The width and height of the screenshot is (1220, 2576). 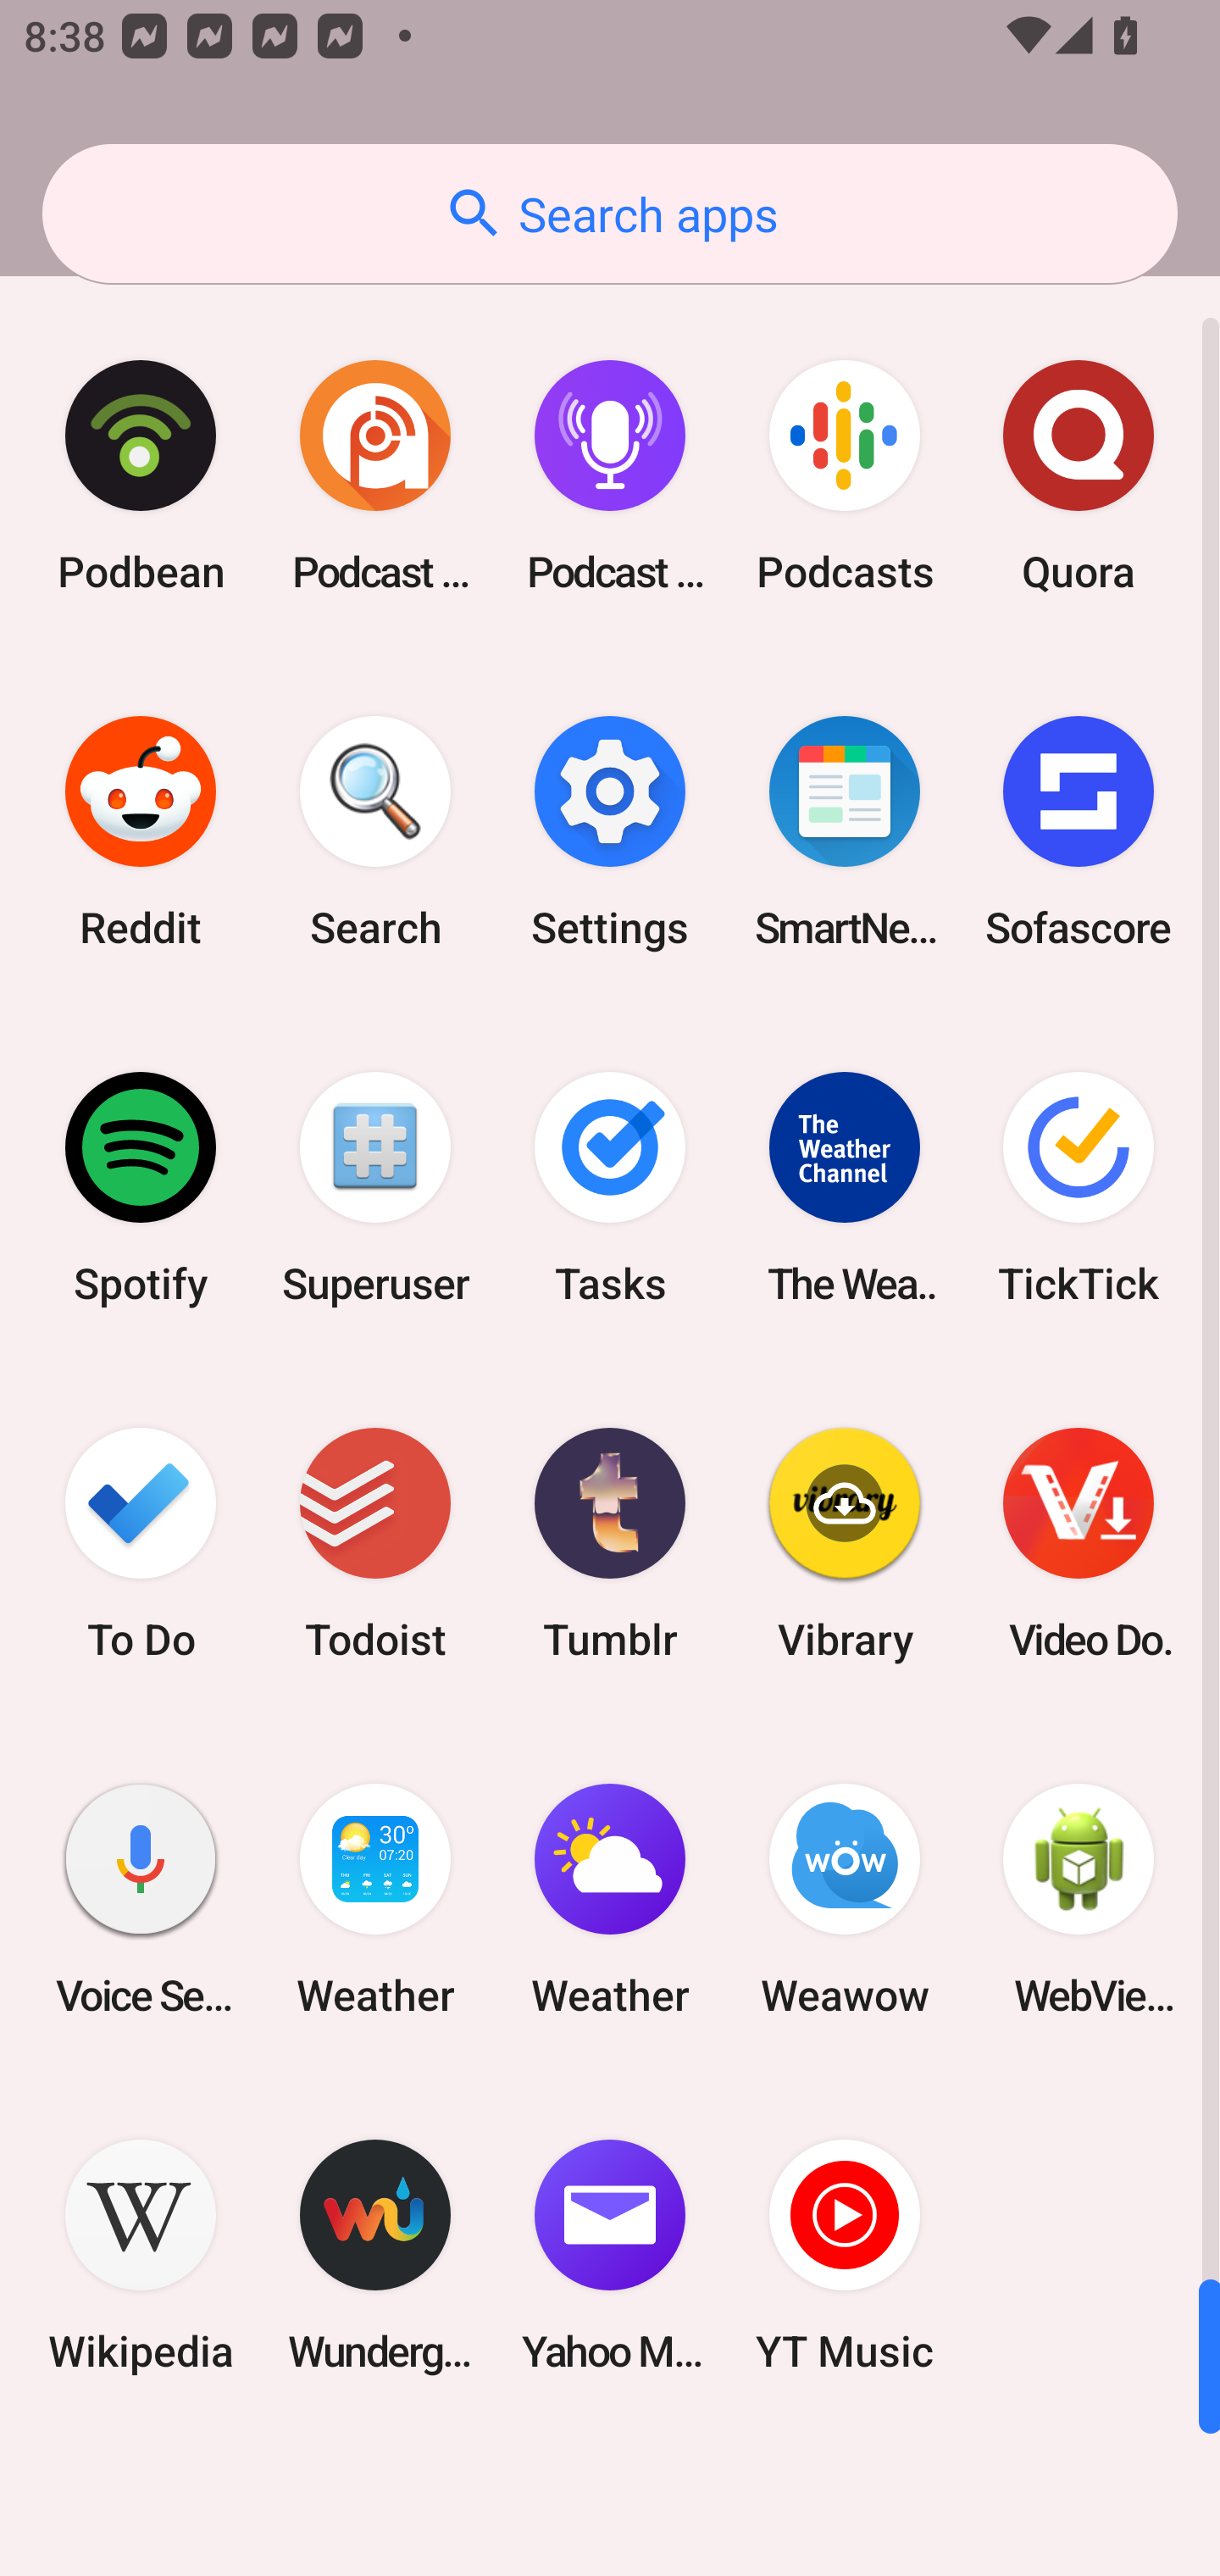 What do you see at coordinates (610, 1187) in the screenshot?
I see `Tasks` at bounding box center [610, 1187].